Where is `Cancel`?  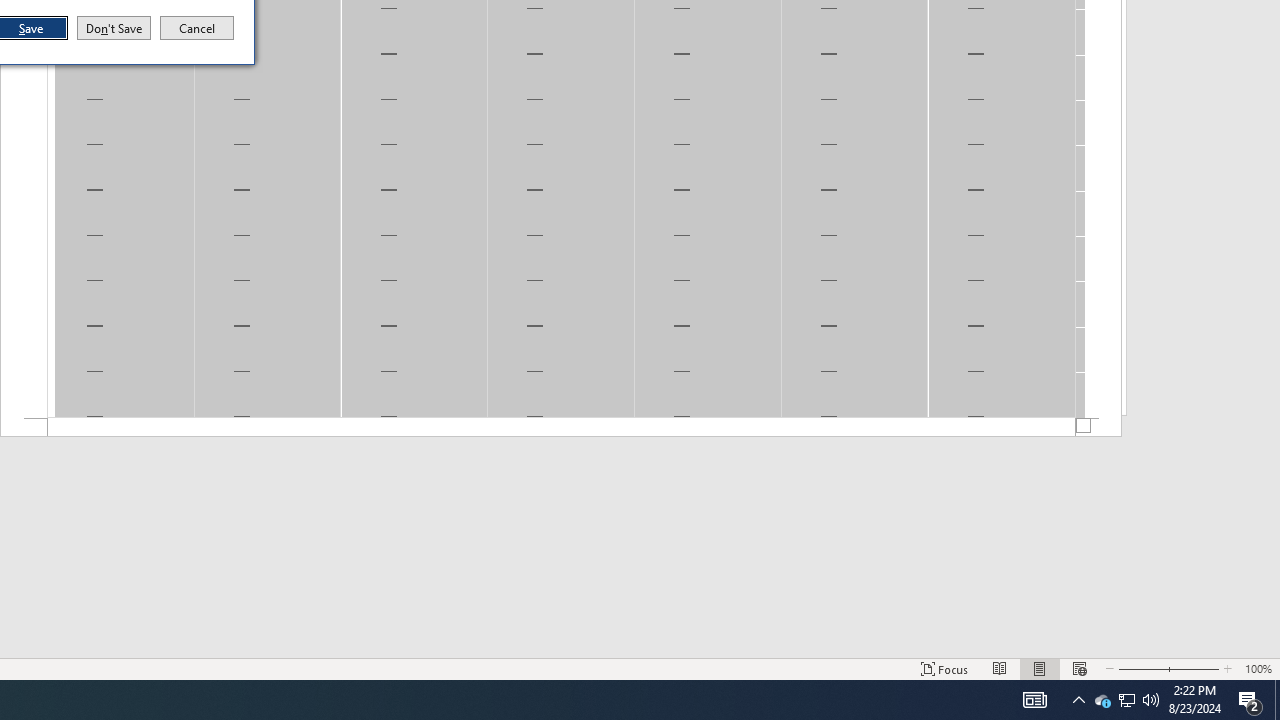 Cancel is located at coordinates (197, 28).